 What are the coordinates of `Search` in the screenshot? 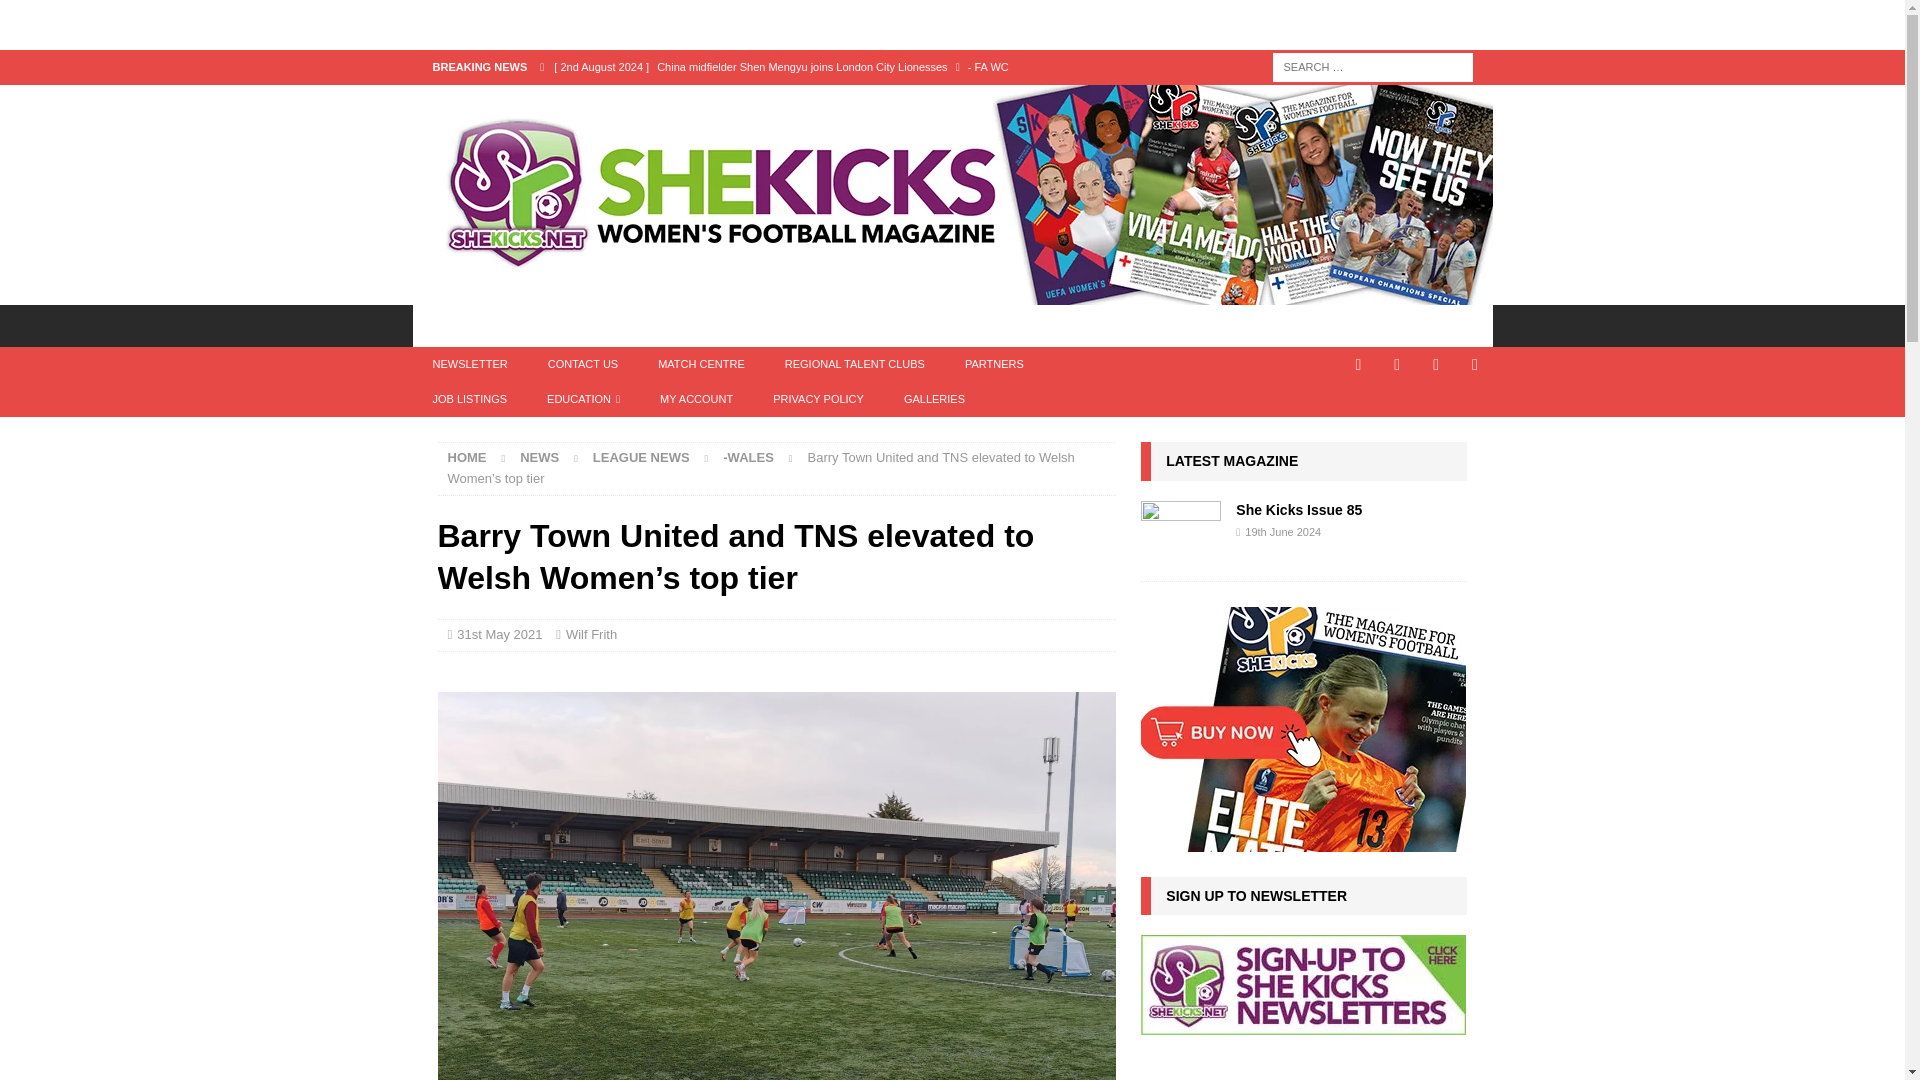 It's located at (74, 16).